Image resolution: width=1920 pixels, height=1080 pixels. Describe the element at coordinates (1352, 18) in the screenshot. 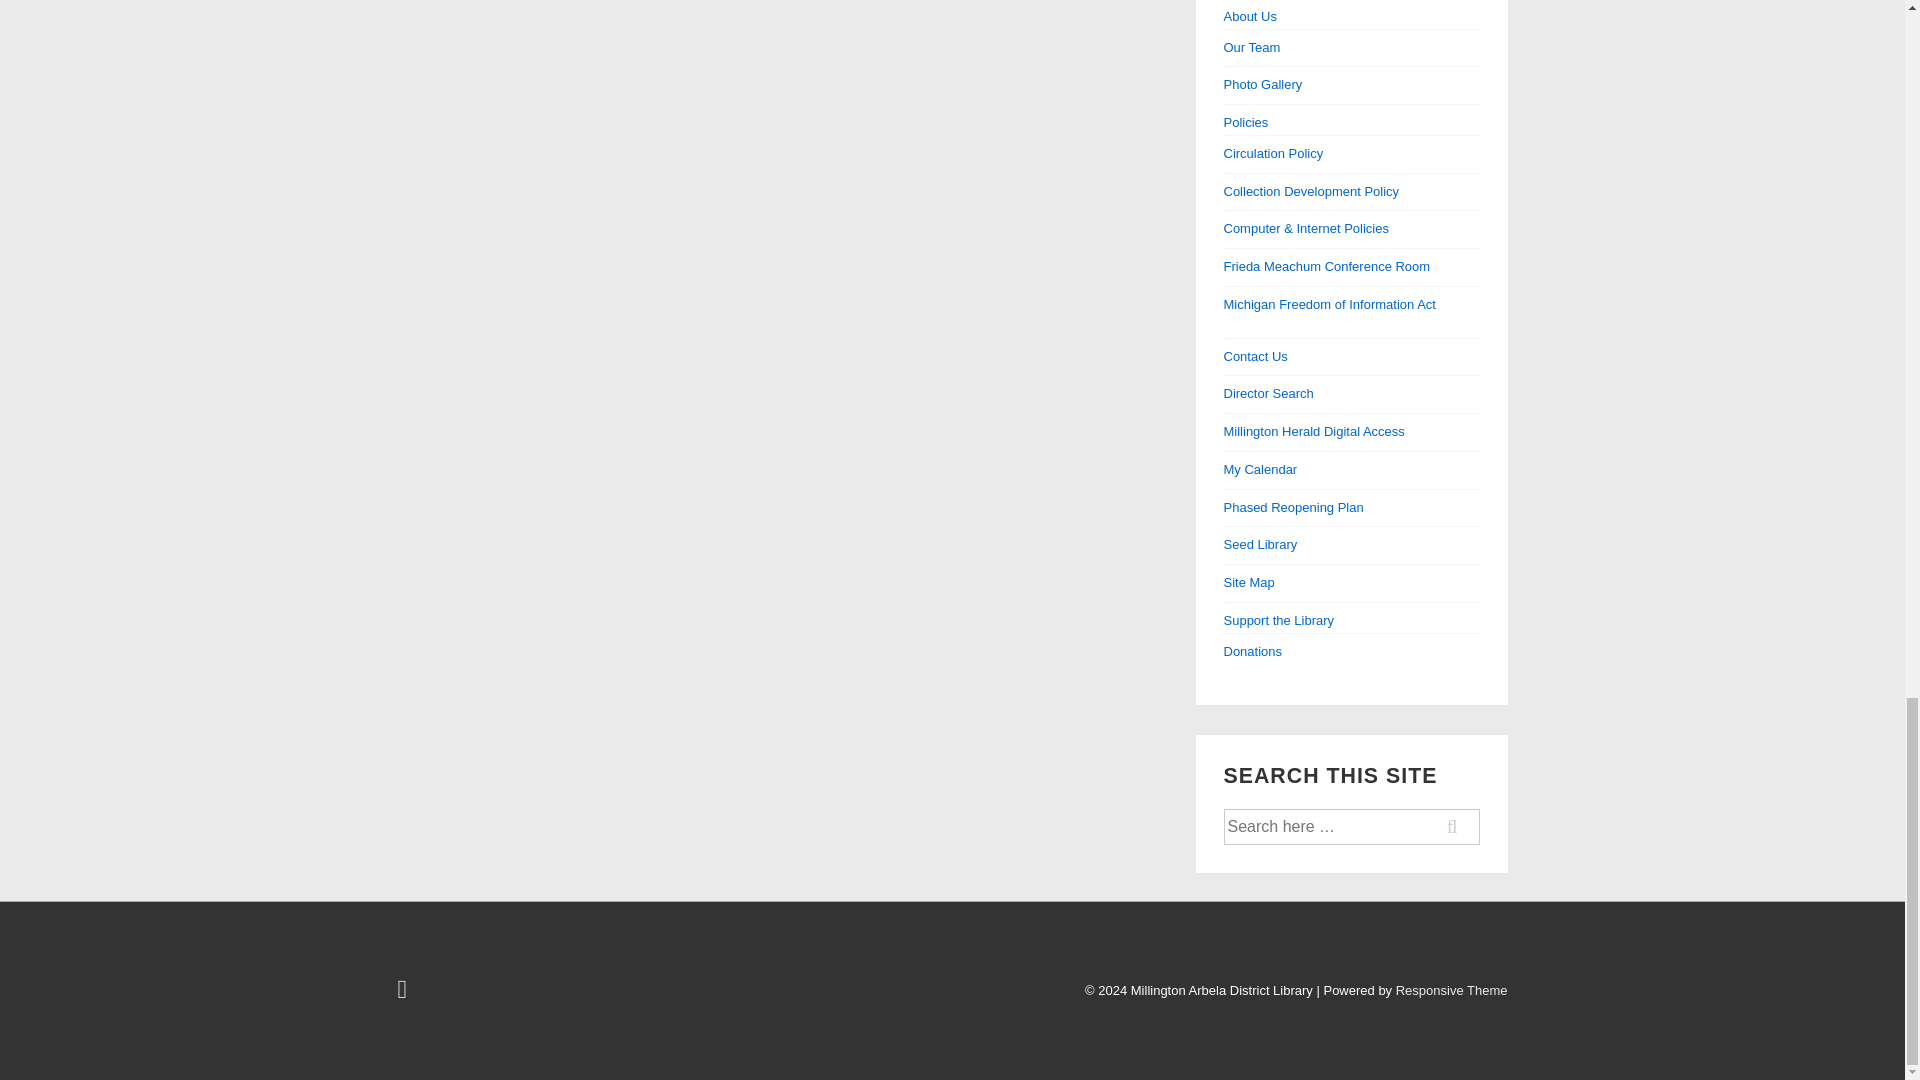

I see `About Us` at that location.